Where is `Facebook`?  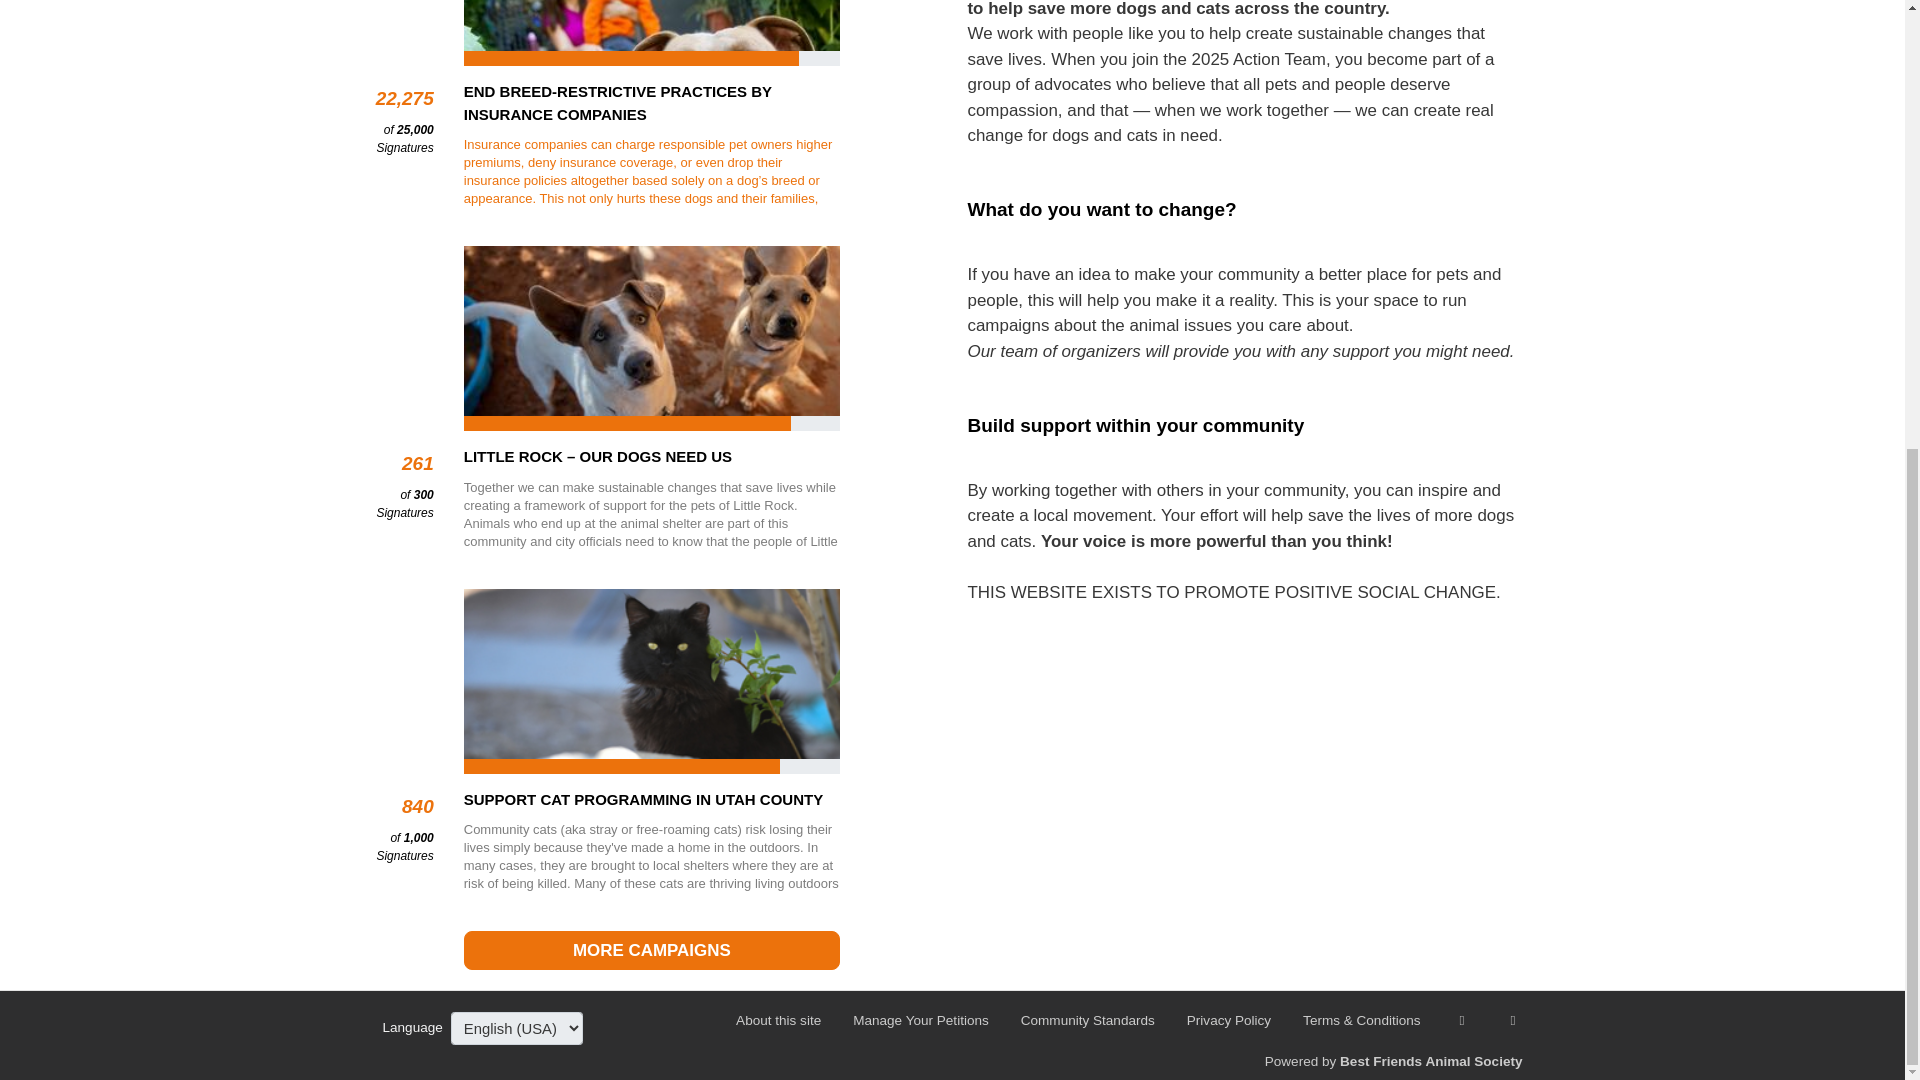 Facebook is located at coordinates (1446, 1020).